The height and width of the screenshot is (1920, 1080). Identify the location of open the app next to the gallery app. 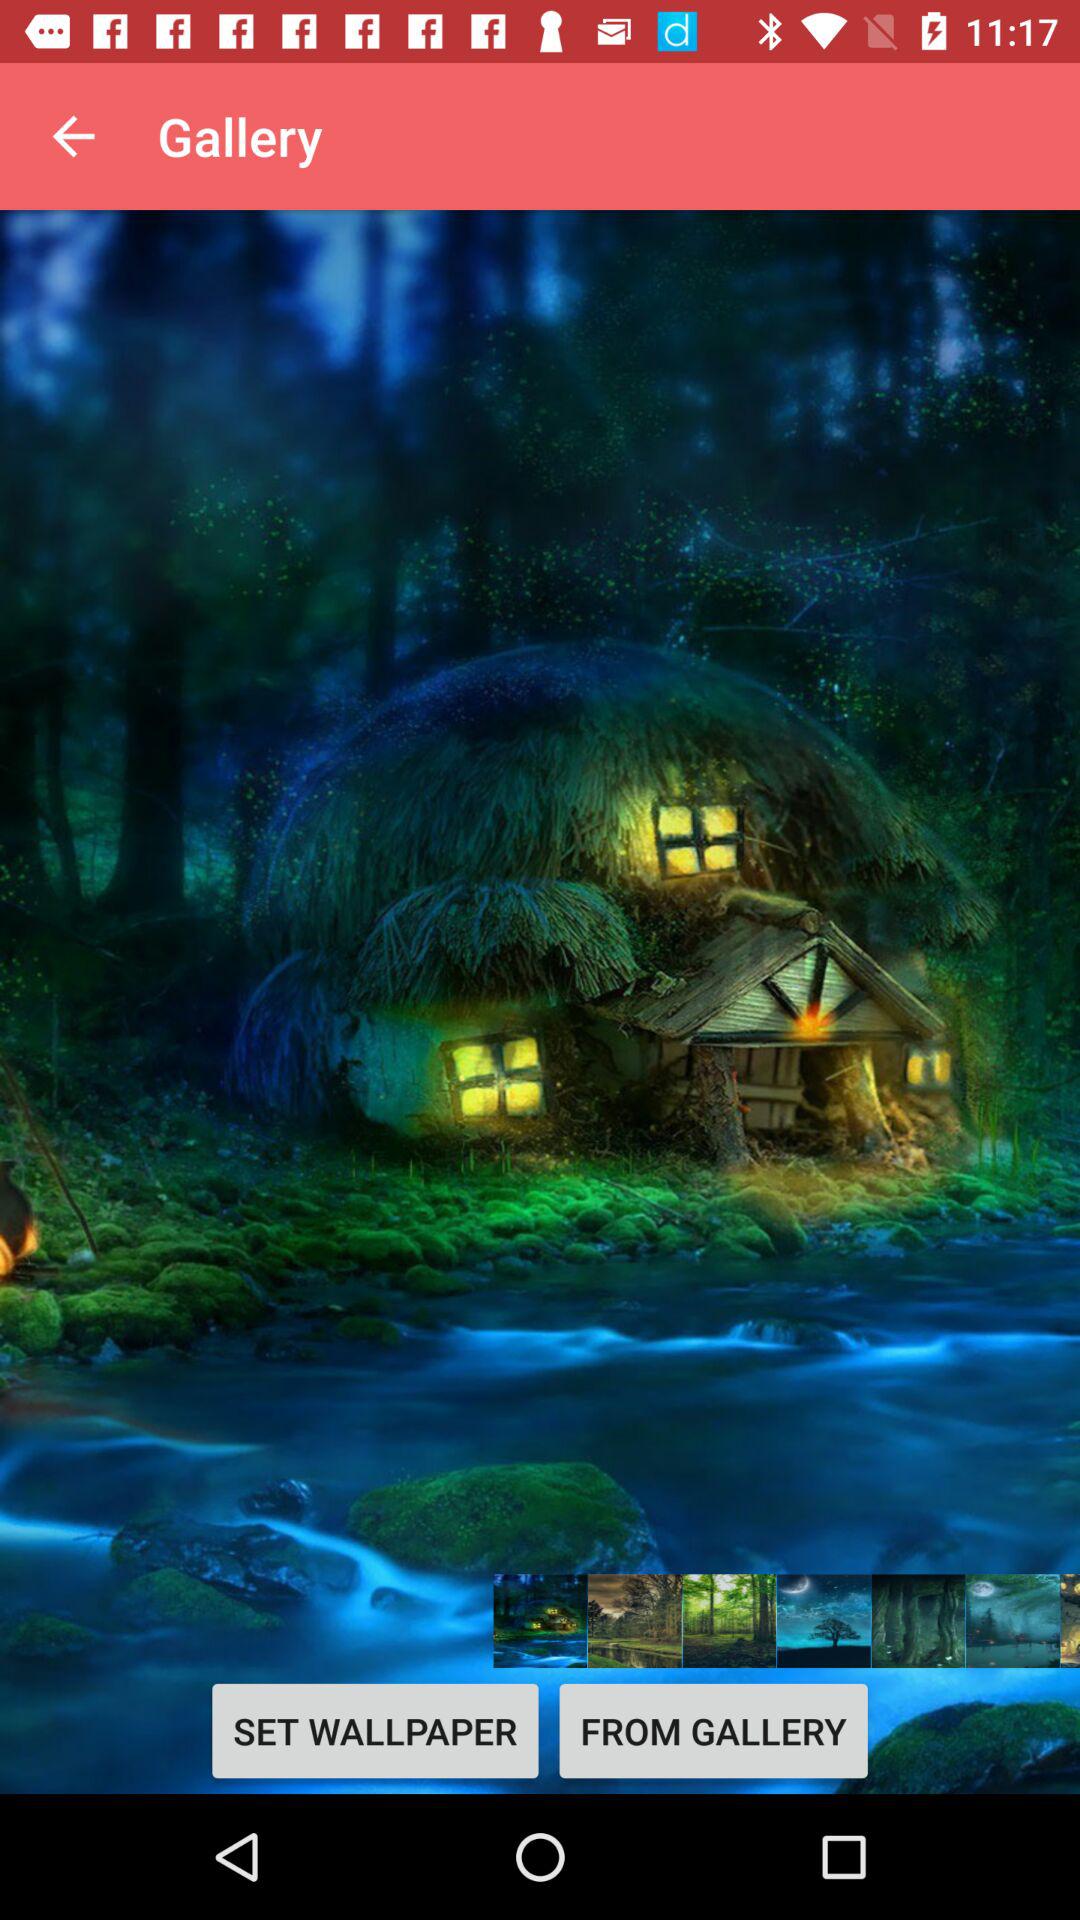
(73, 136).